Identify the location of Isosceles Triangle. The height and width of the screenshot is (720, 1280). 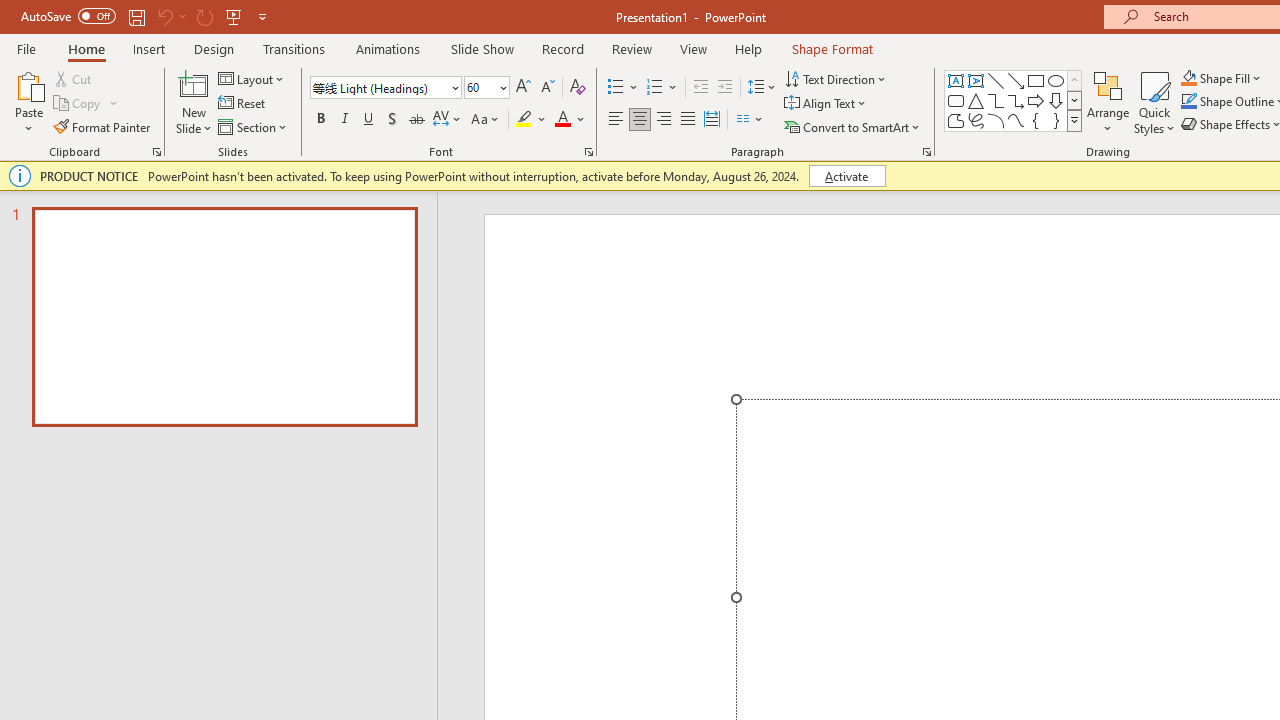
(976, 100).